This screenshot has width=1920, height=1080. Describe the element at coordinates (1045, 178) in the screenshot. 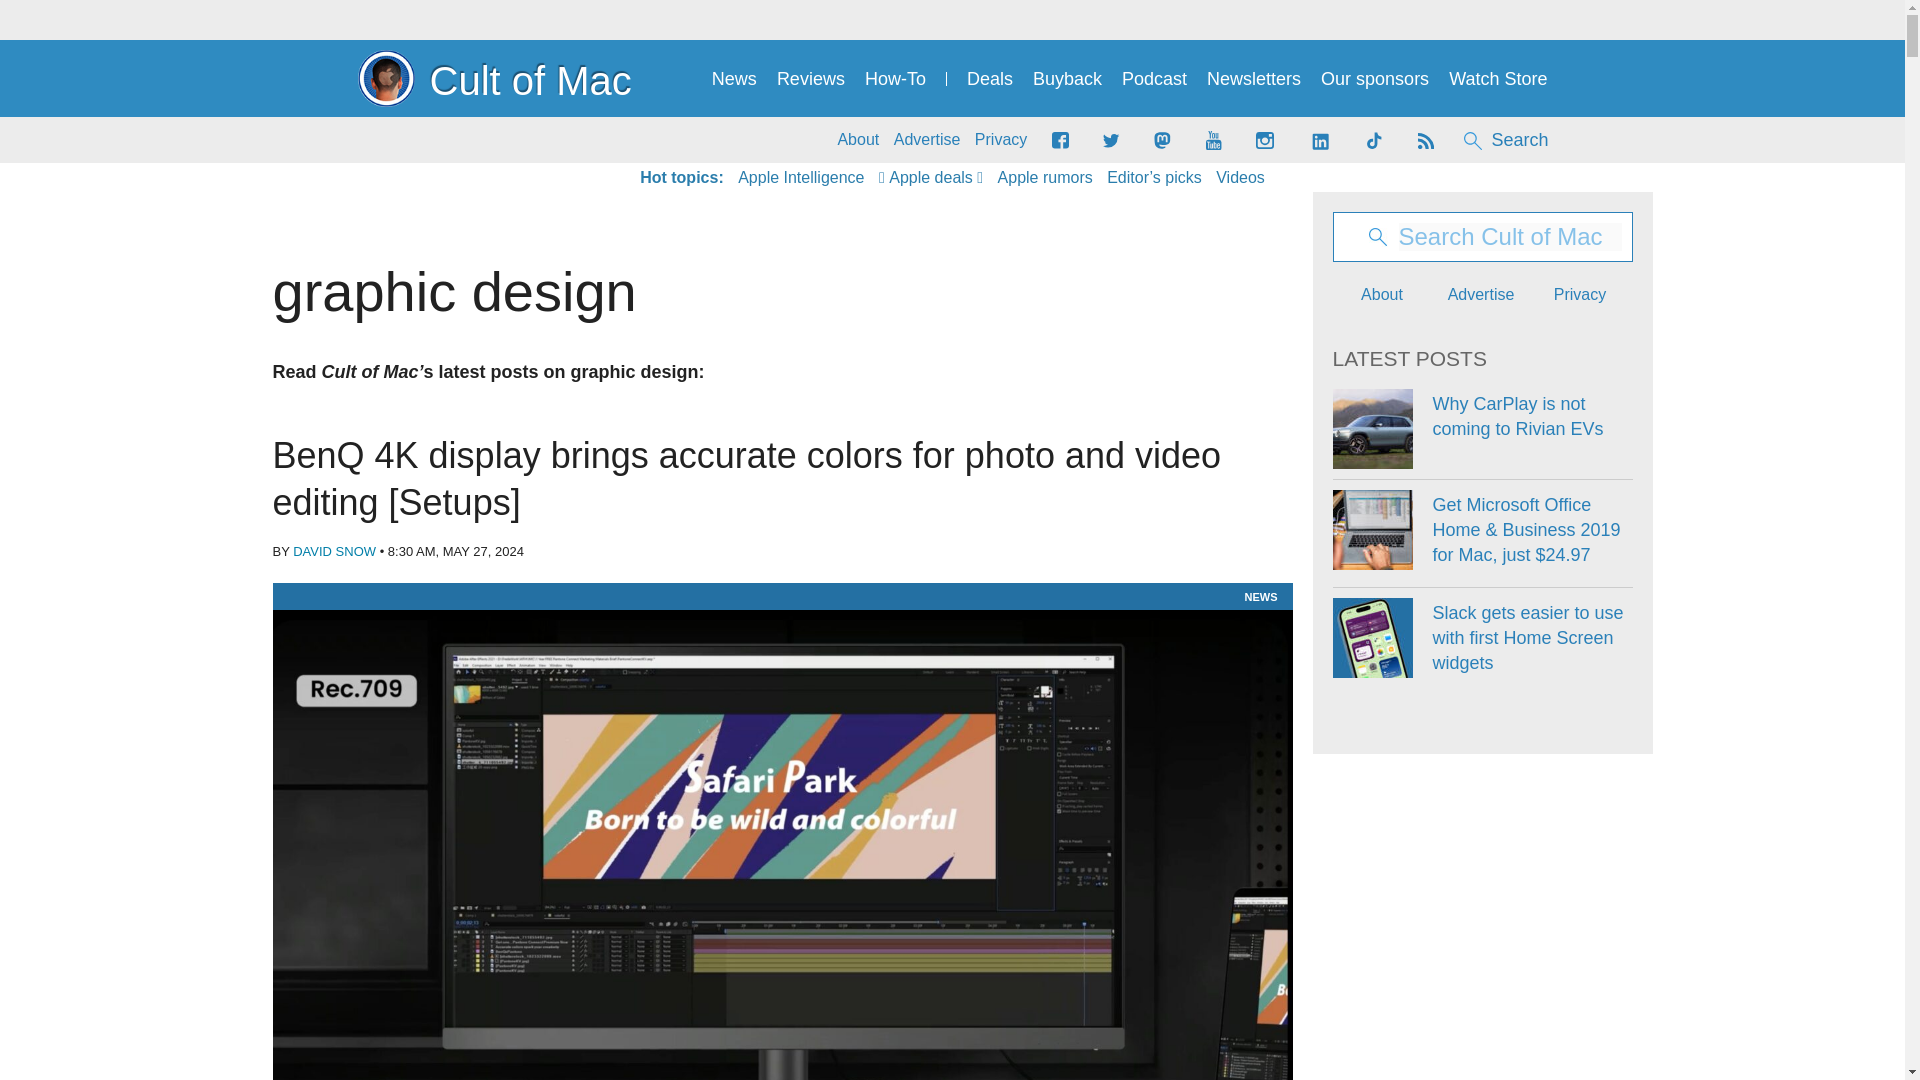

I see `Apple legal battles` at that location.